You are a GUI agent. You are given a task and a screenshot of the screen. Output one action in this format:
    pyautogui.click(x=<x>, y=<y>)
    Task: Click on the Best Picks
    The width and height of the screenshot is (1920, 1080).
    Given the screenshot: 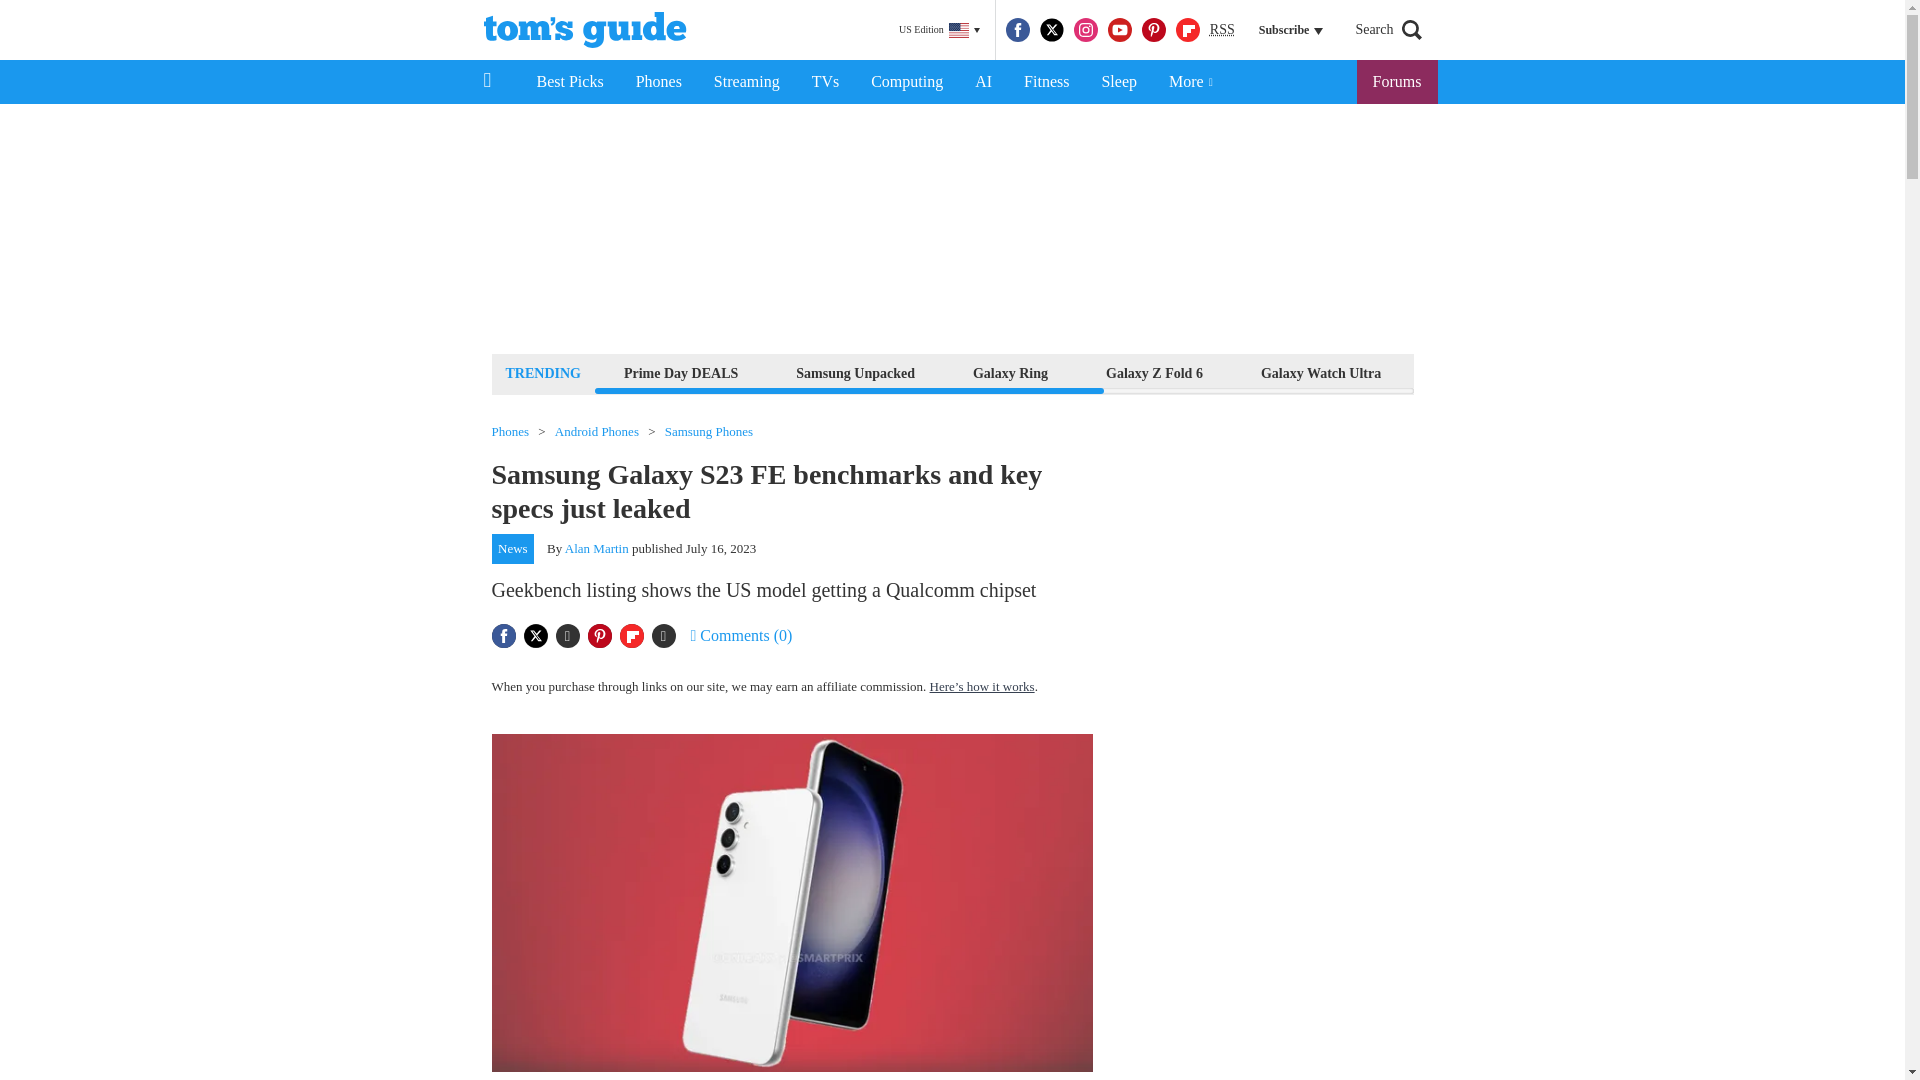 What is the action you would take?
    pyautogui.click(x=569, y=82)
    